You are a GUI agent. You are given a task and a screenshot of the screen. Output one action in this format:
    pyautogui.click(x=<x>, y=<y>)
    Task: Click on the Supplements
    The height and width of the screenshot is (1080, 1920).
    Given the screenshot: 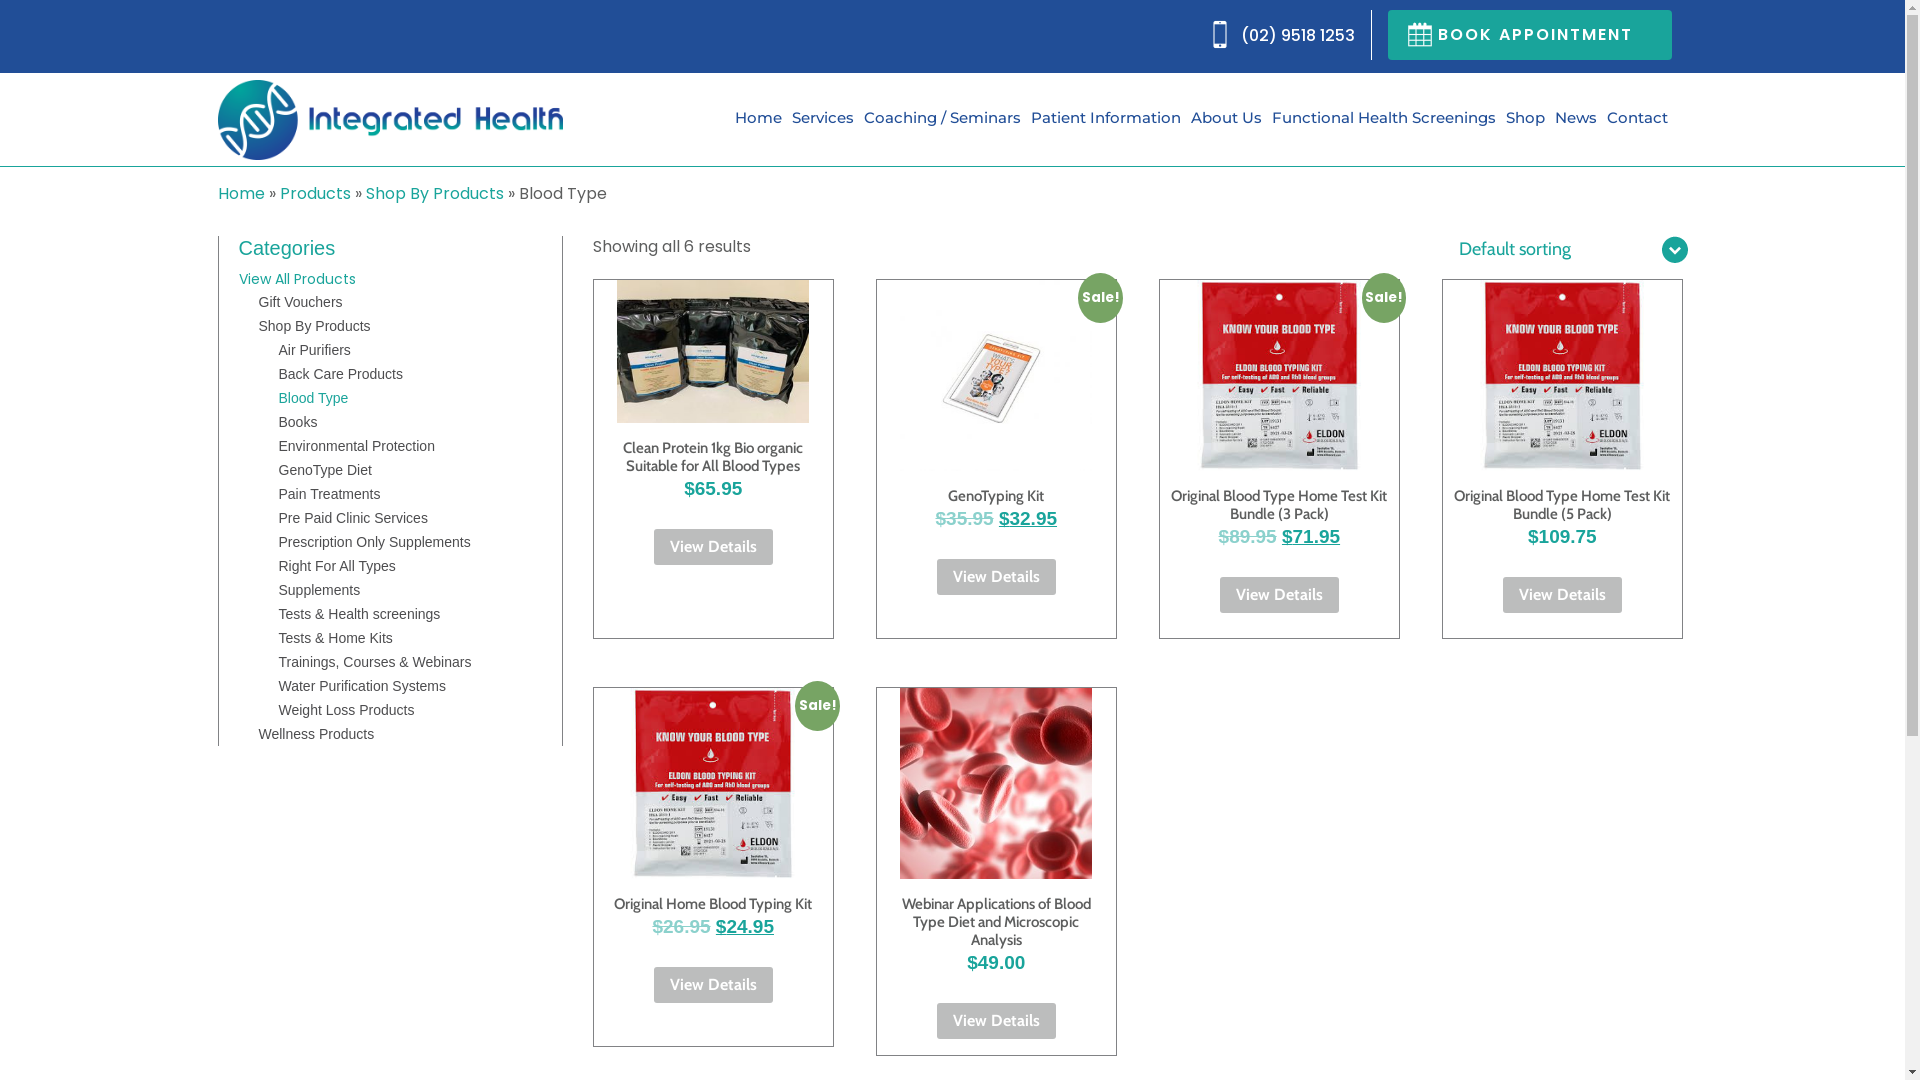 What is the action you would take?
    pyautogui.click(x=319, y=590)
    